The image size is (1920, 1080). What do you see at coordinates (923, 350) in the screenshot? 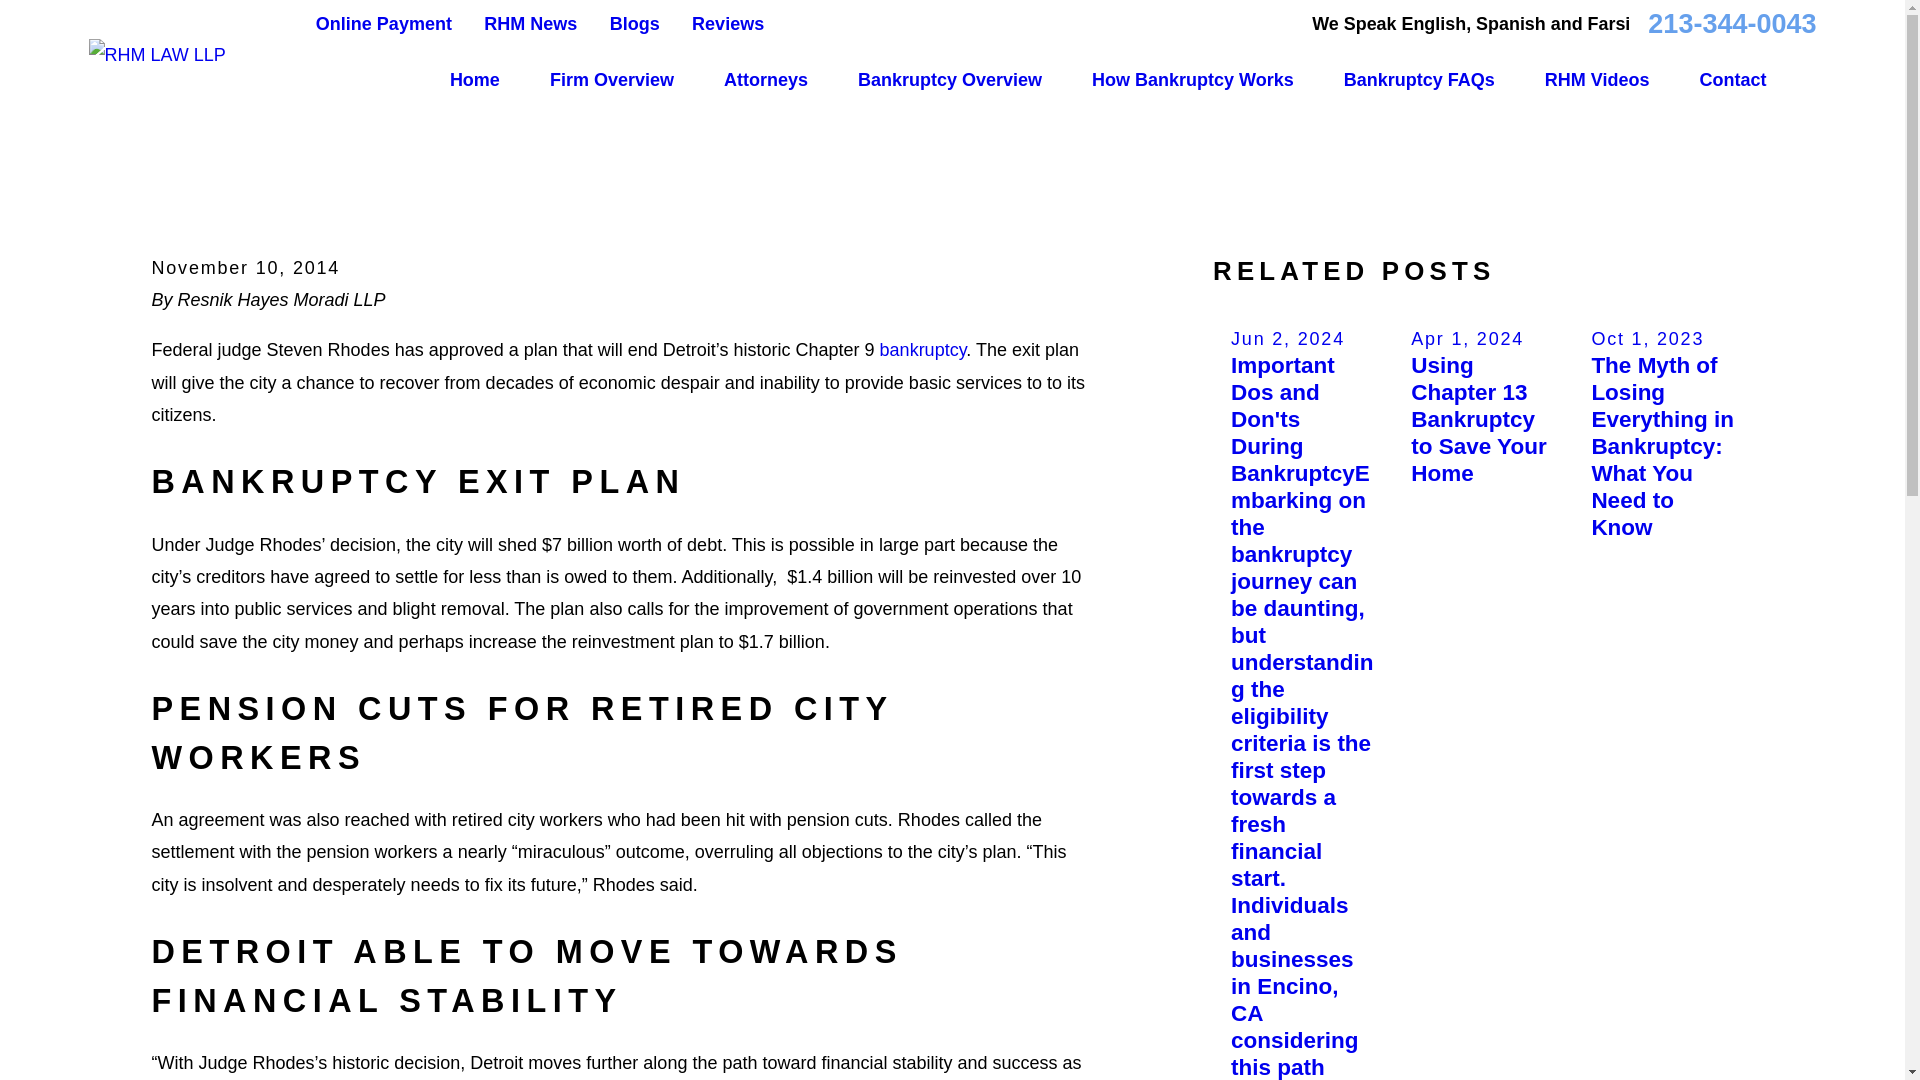
I see `California Bankruptcy Lawyer` at bounding box center [923, 350].